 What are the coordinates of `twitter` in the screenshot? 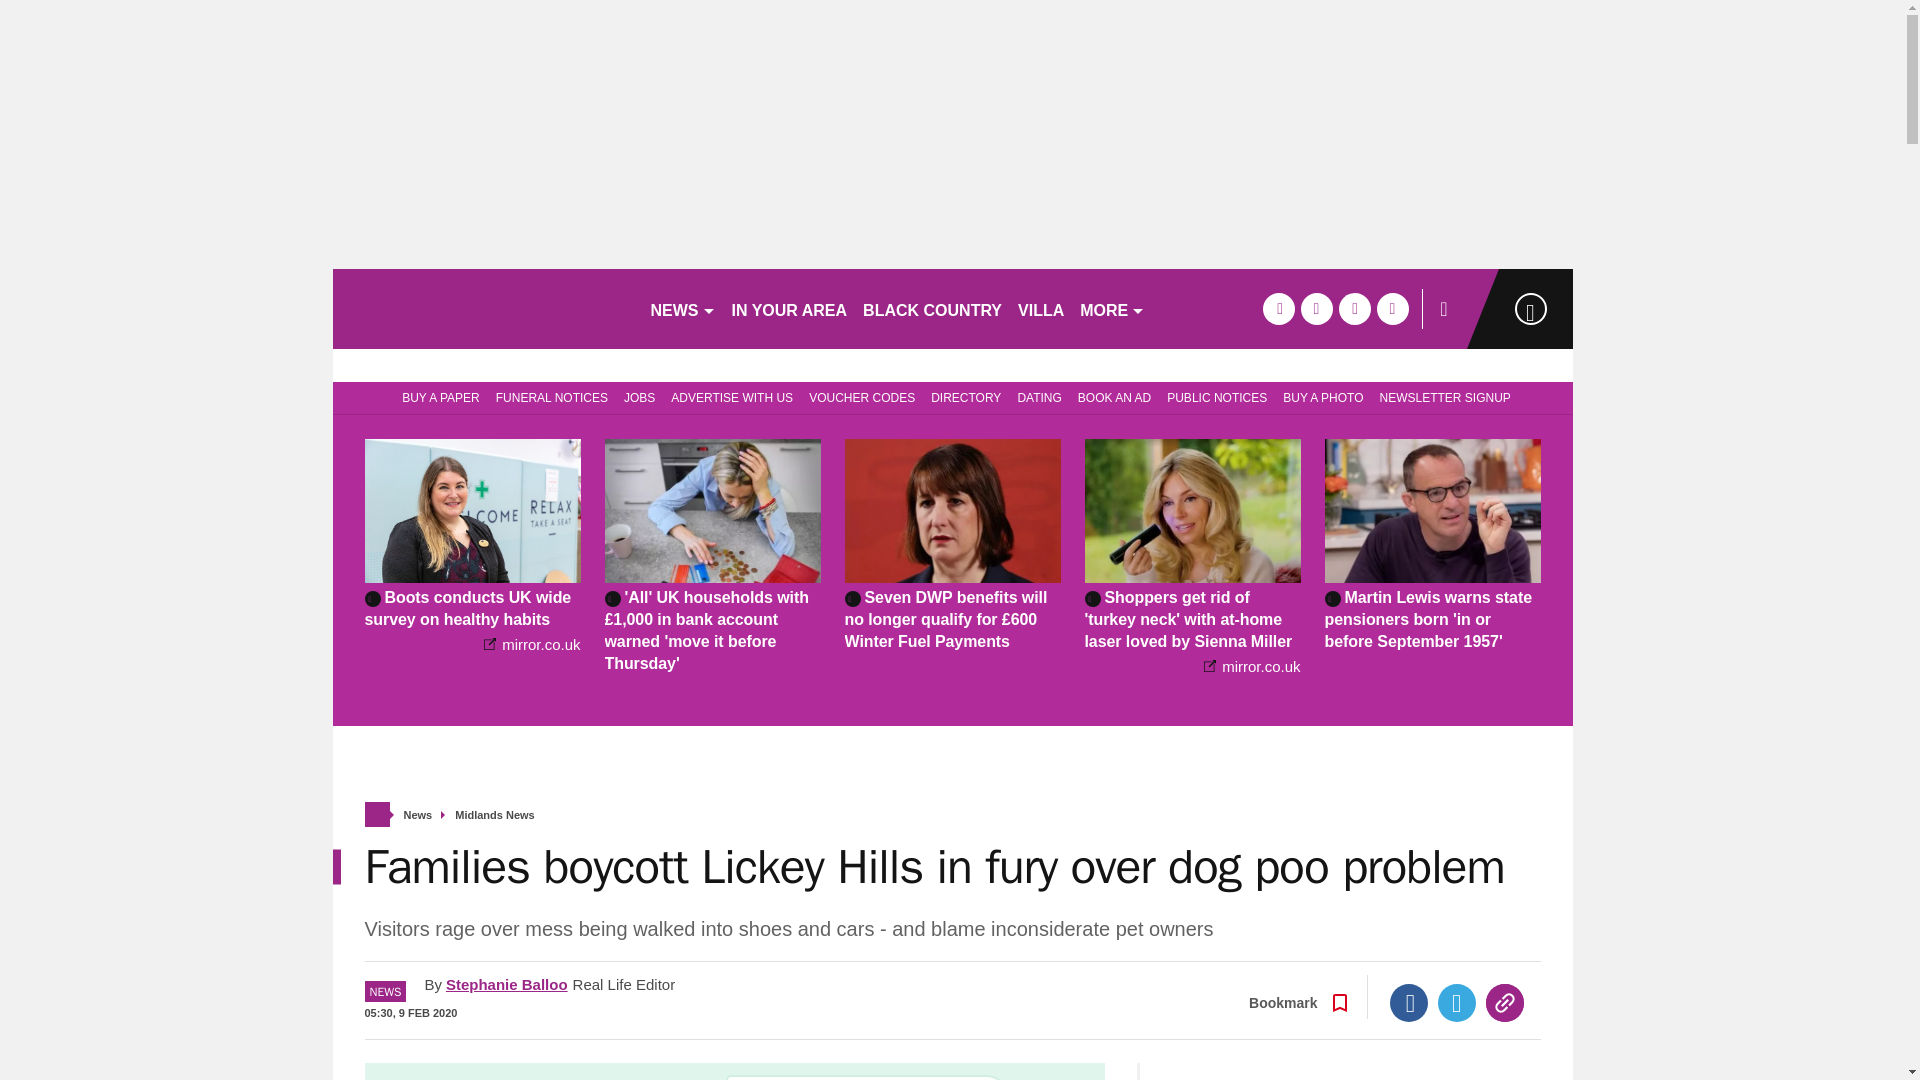 It's located at (1316, 308).